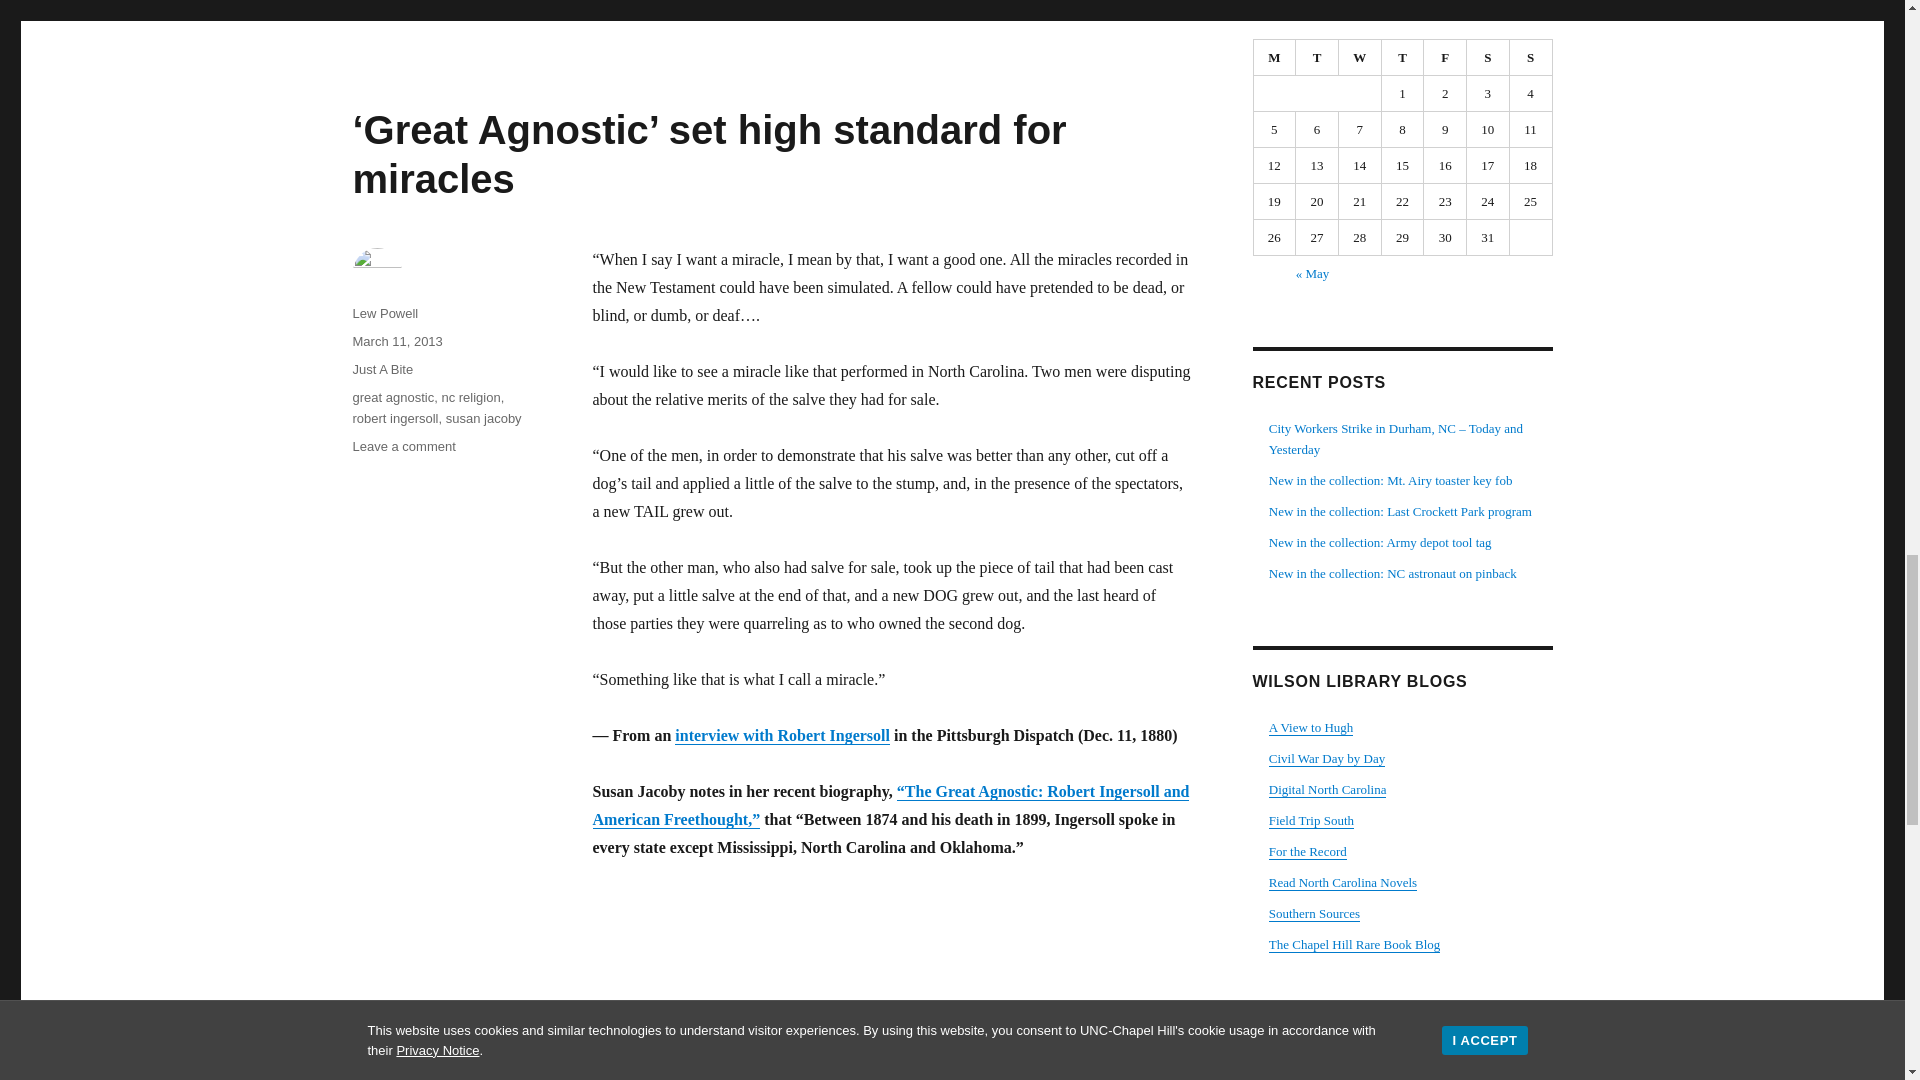 The height and width of the screenshot is (1080, 1920). What do you see at coordinates (1317, 57) in the screenshot?
I see `Tuesday` at bounding box center [1317, 57].